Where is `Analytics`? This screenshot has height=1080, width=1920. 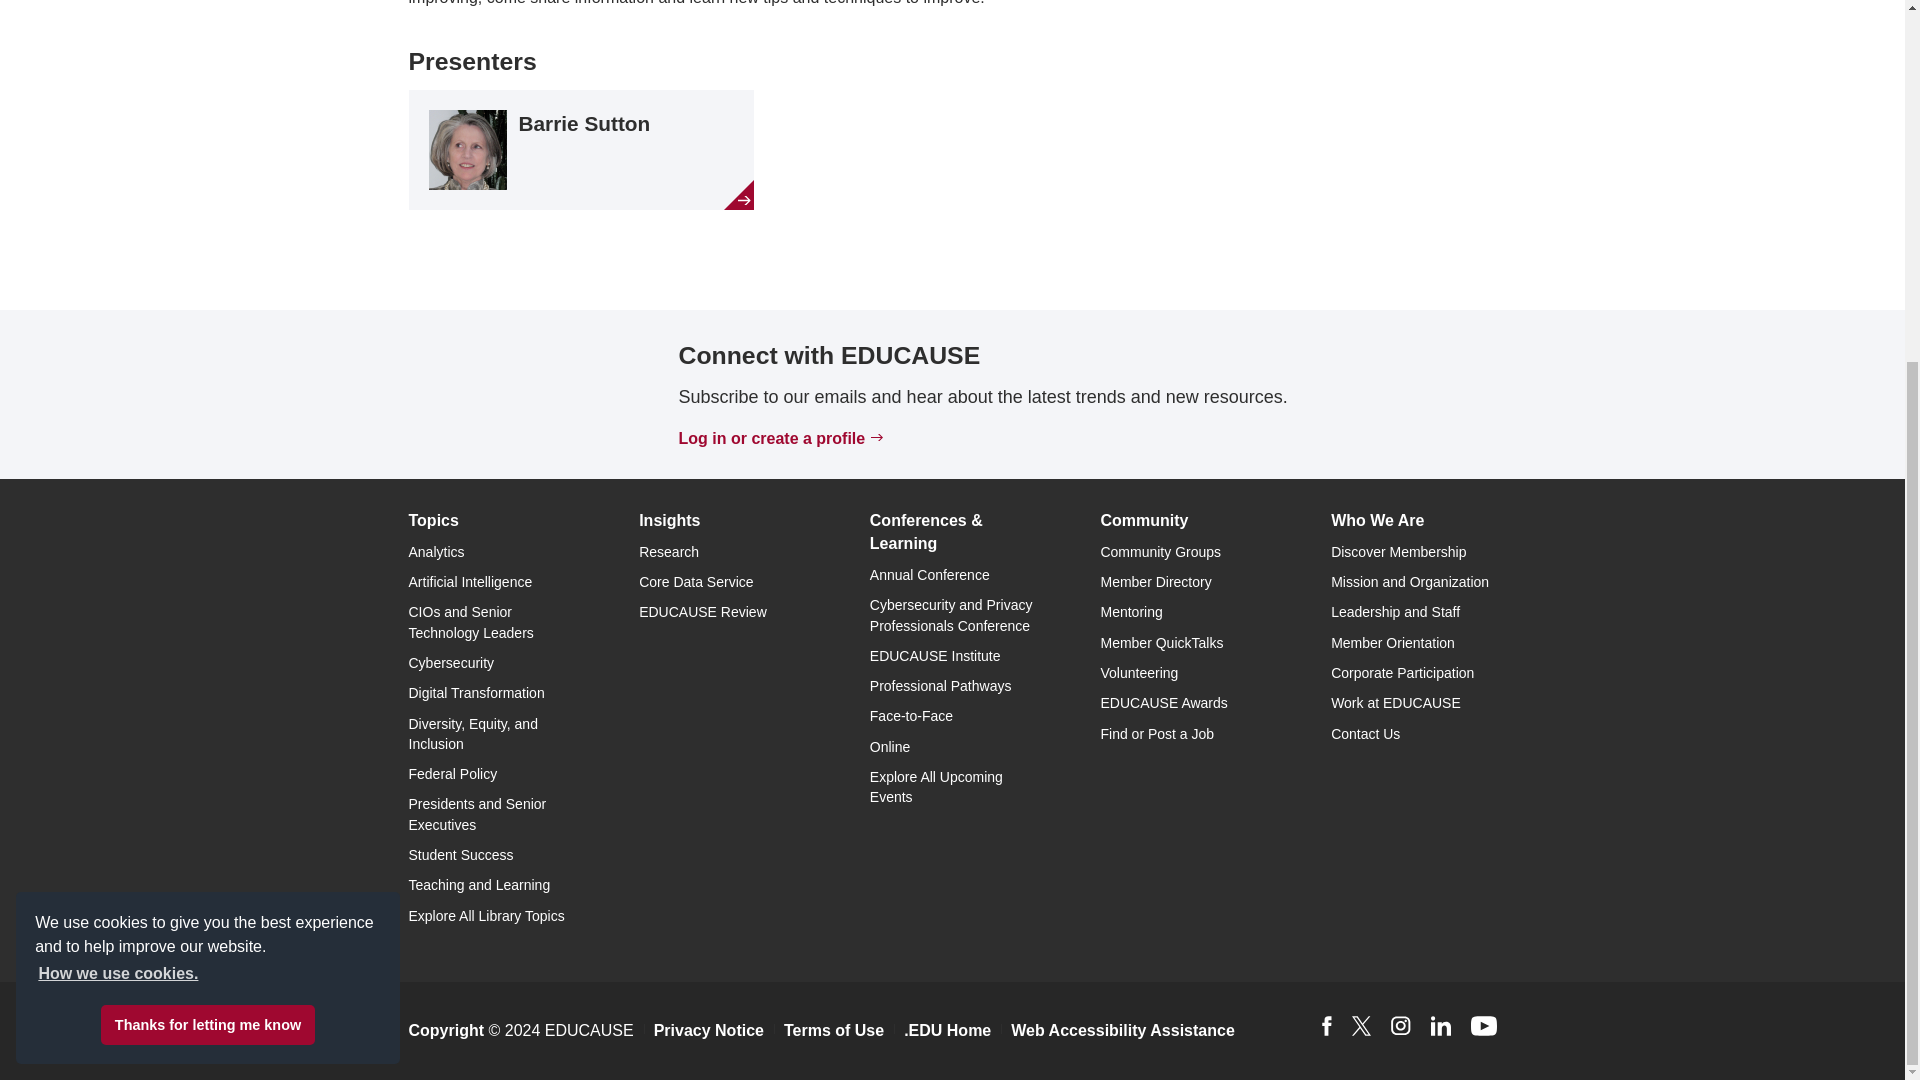 Analytics is located at coordinates (436, 552).